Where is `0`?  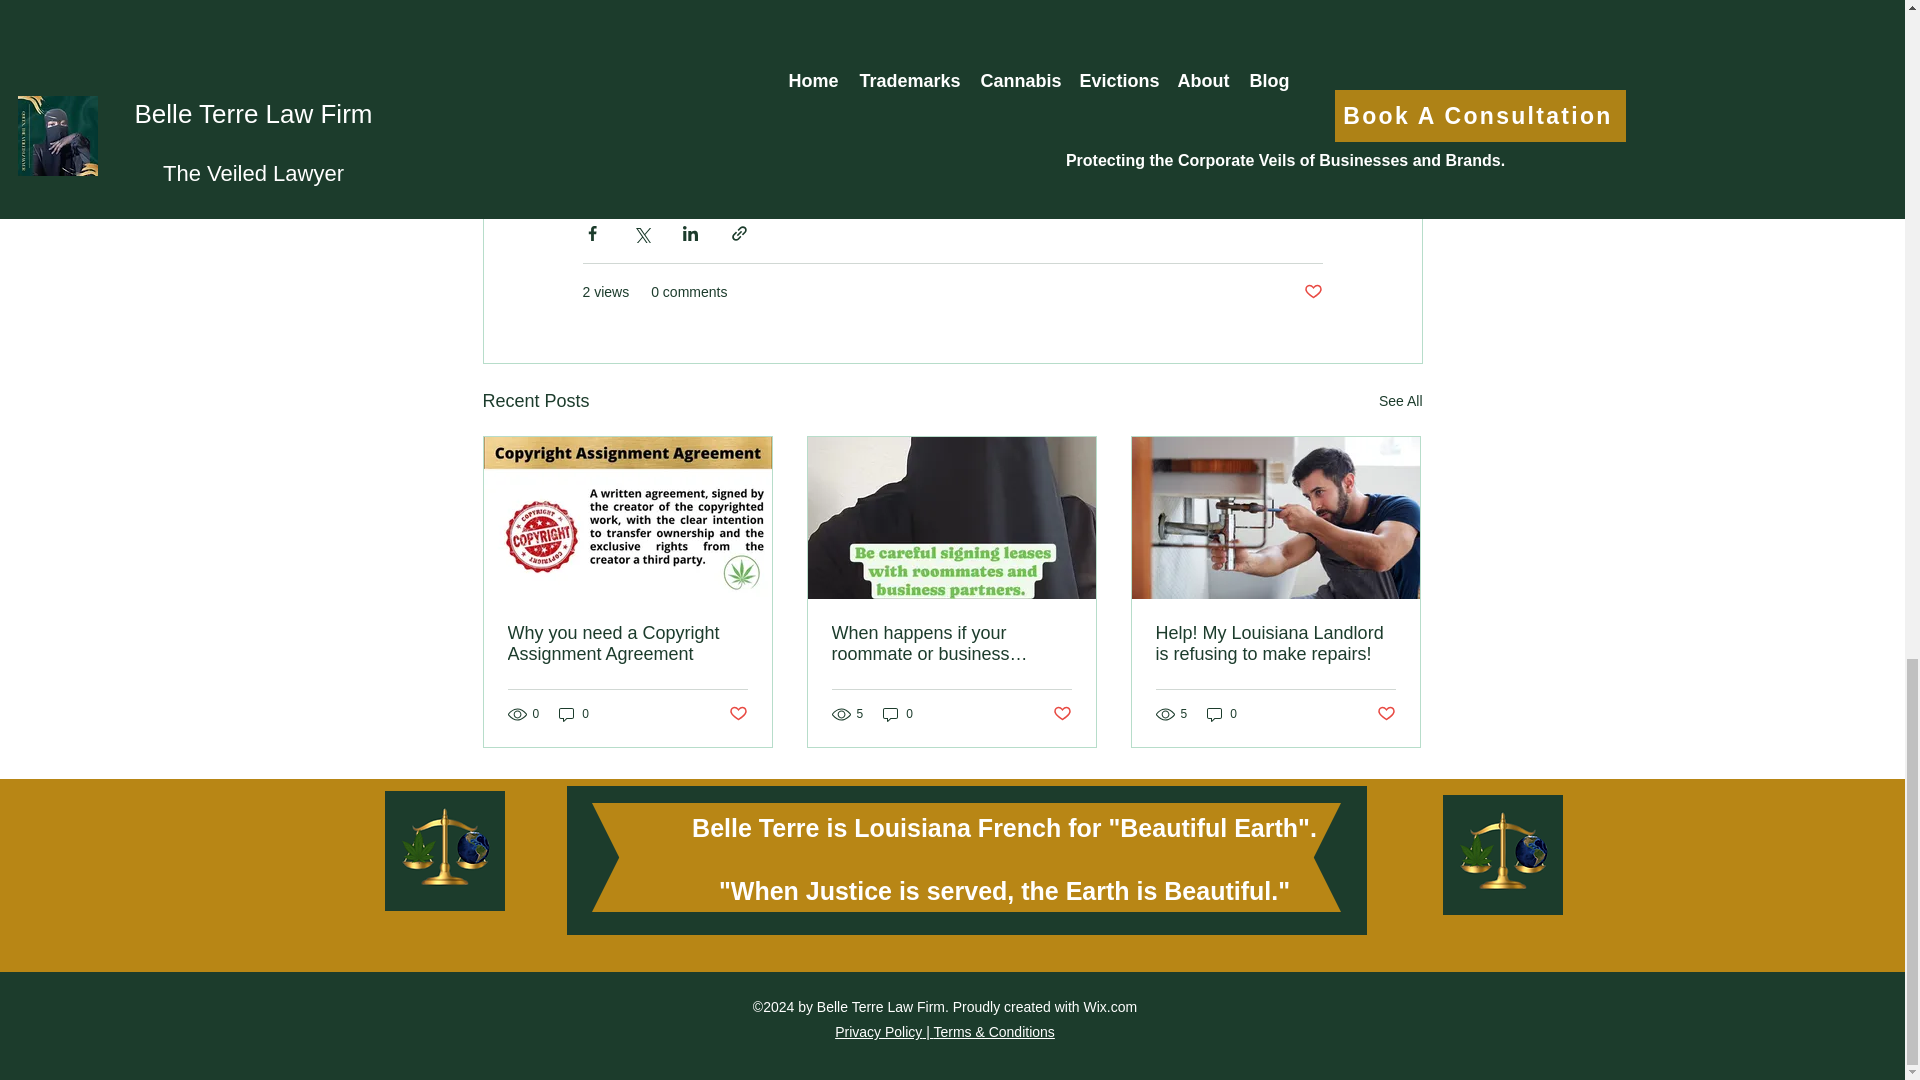
0 is located at coordinates (1222, 713).